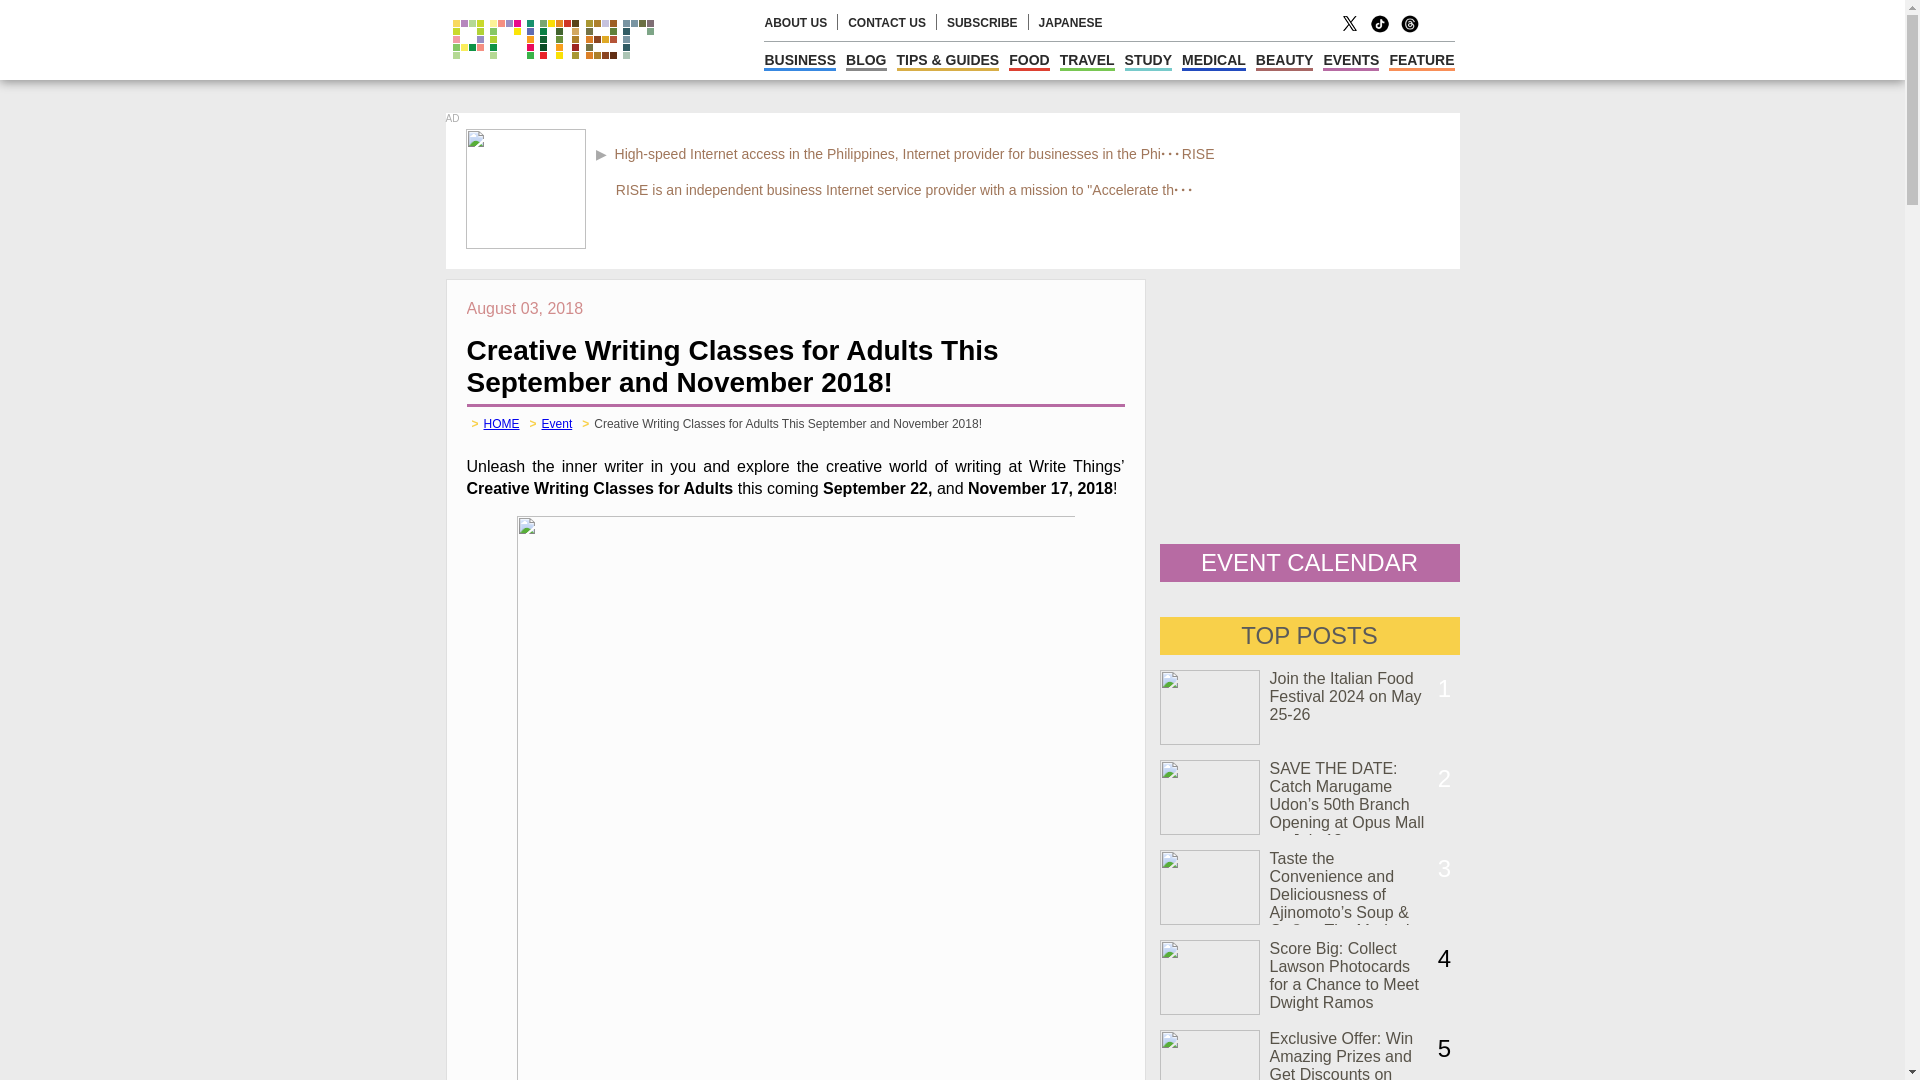 The height and width of the screenshot is (1080, 1920). What do you see at coordinates (1410, 30) in the screenshot?
I see `THreads` at bounding box center [1410, 30].